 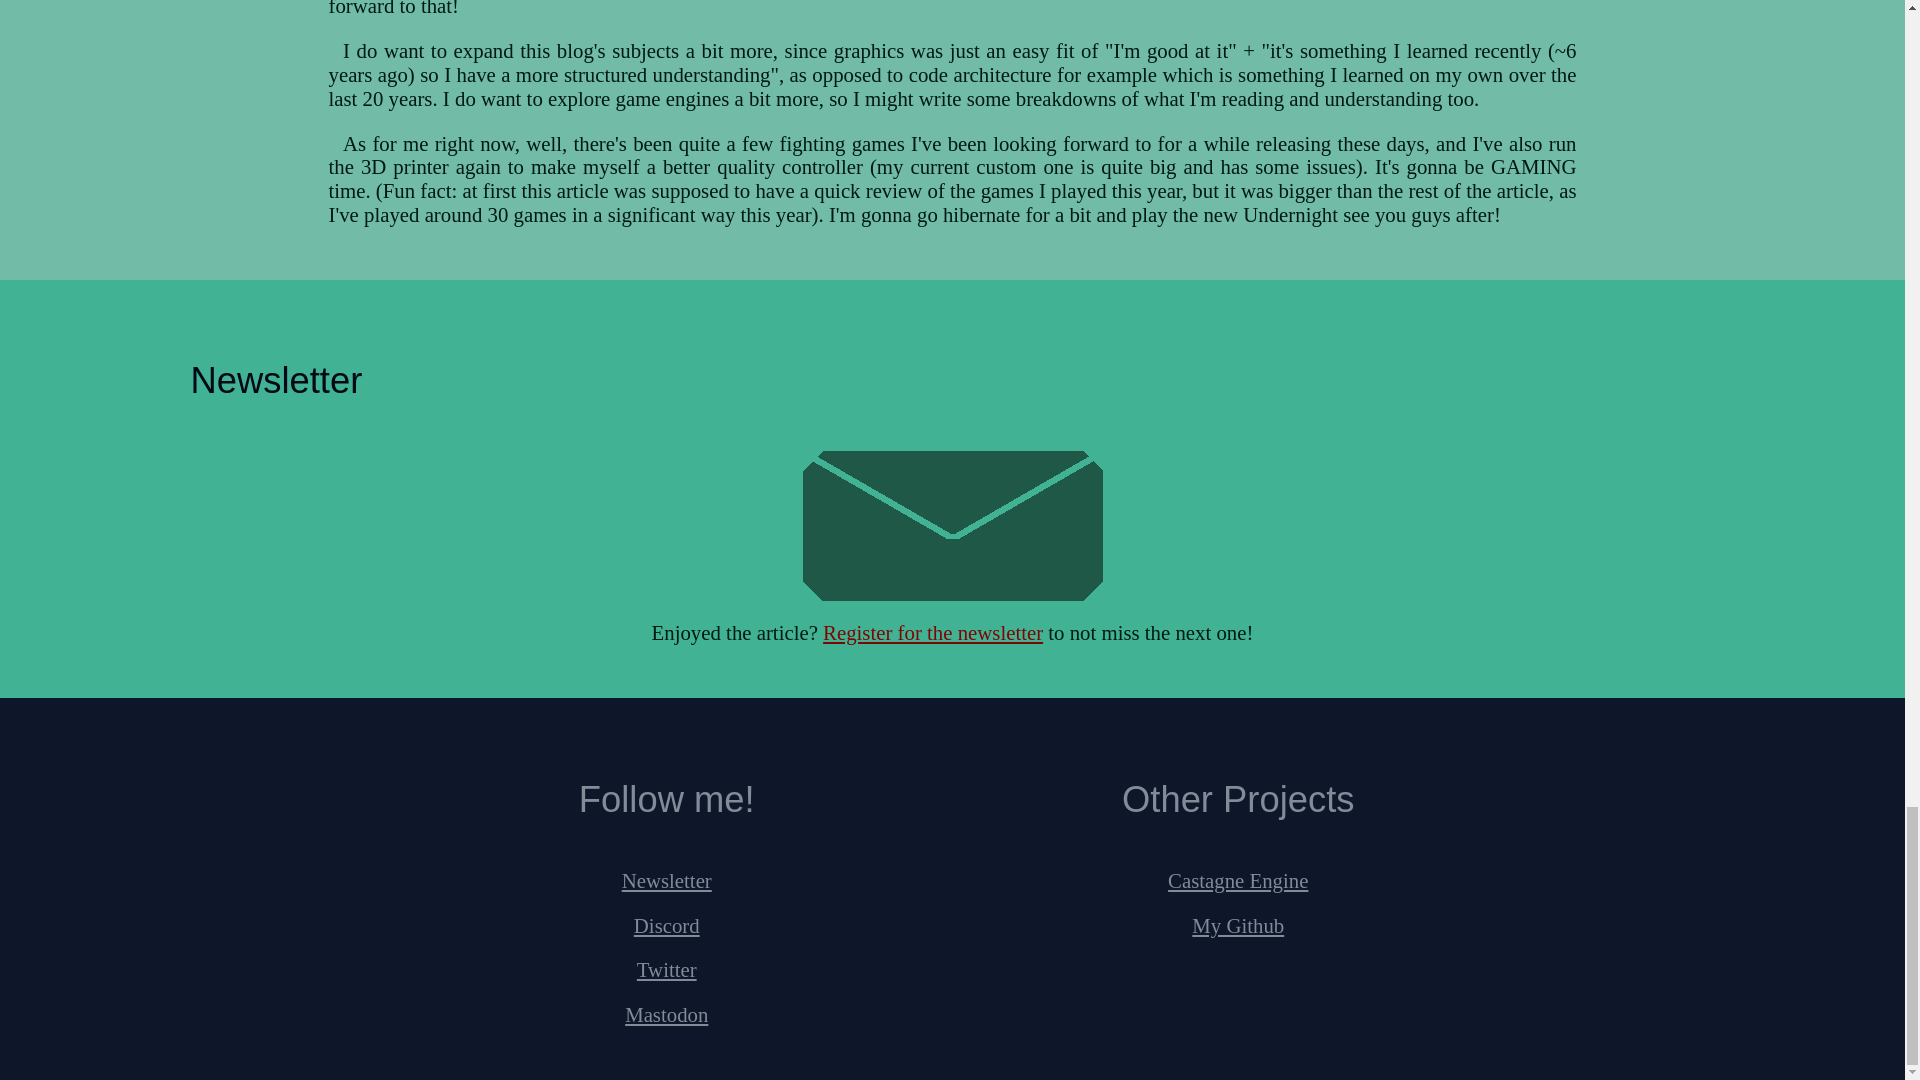 What do you see at coordinates (666, 924) in the screenshot?
I see `Discord` at bounding box center [666, 924].